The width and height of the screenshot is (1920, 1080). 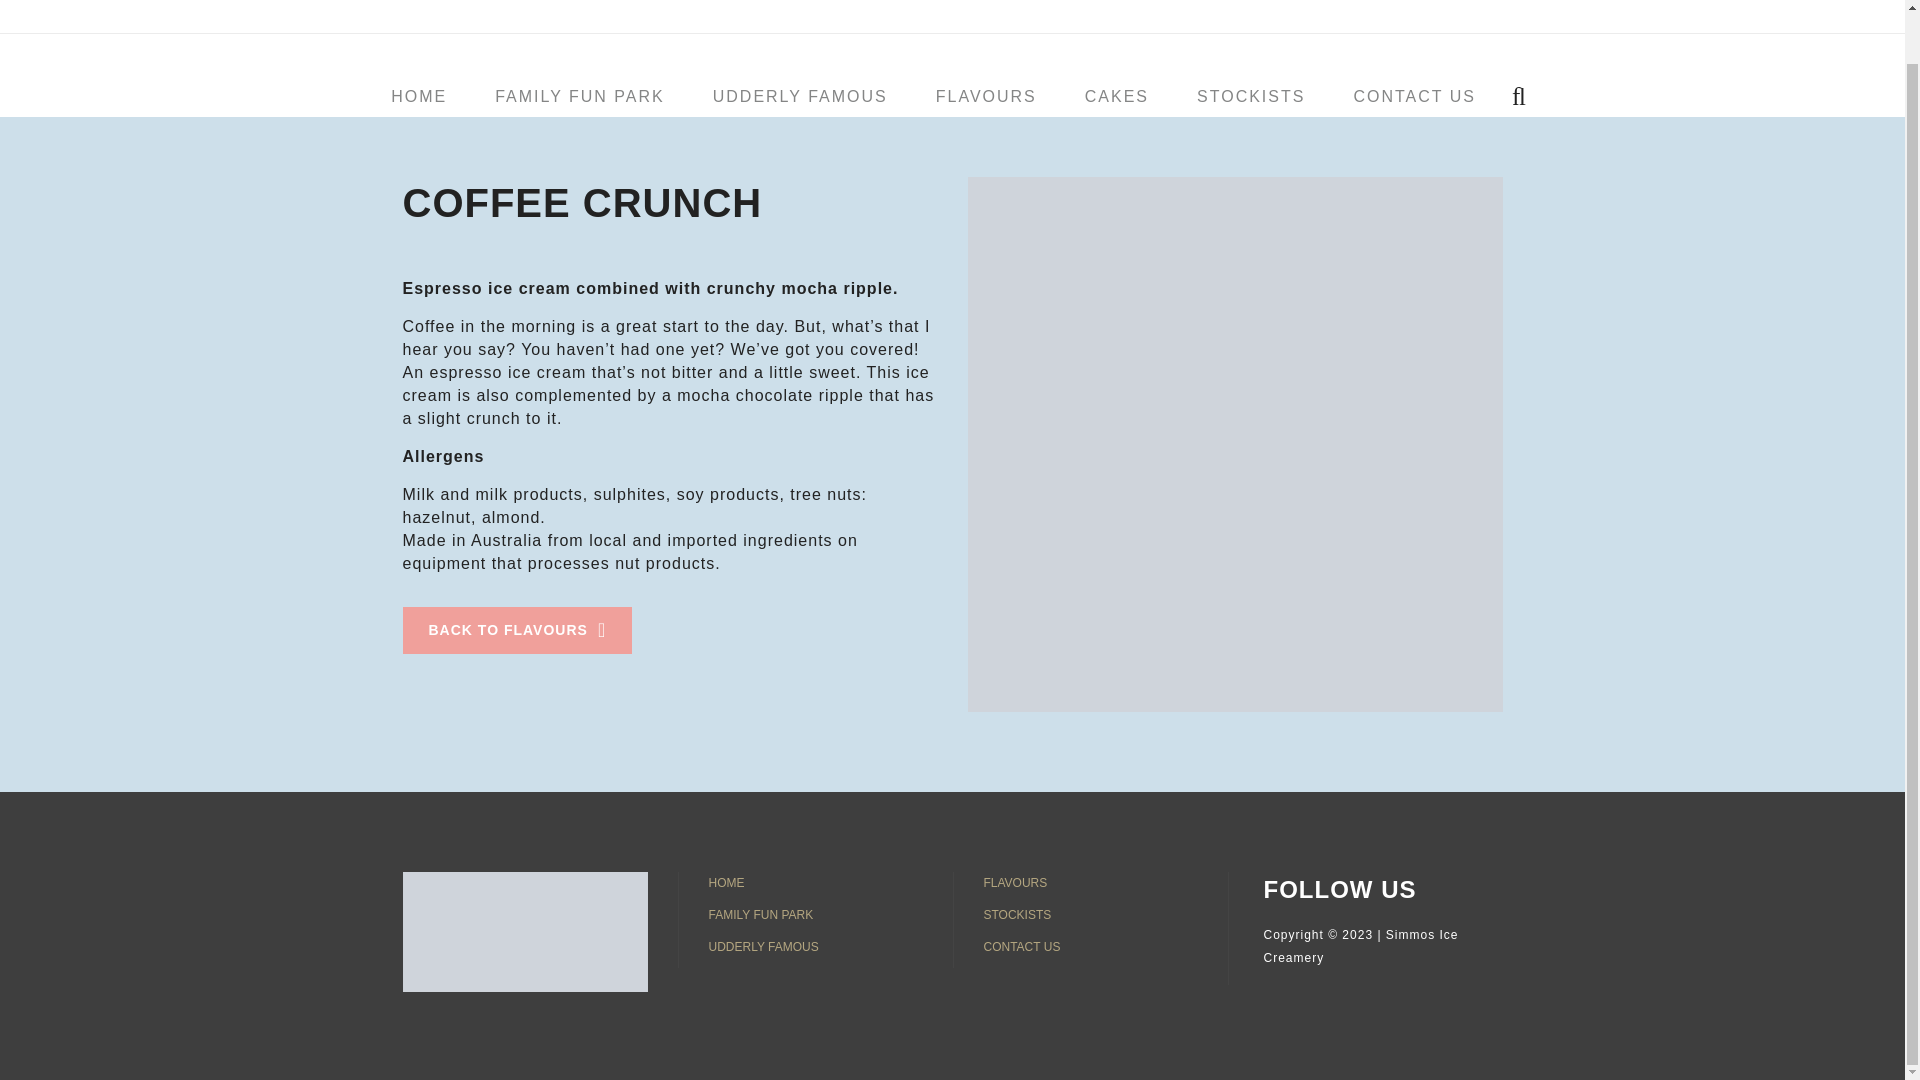 What do you see at coordinates (1250, 43) in the screenshot?
I see `STOCKISTS` at bounding box center [1250, 43].